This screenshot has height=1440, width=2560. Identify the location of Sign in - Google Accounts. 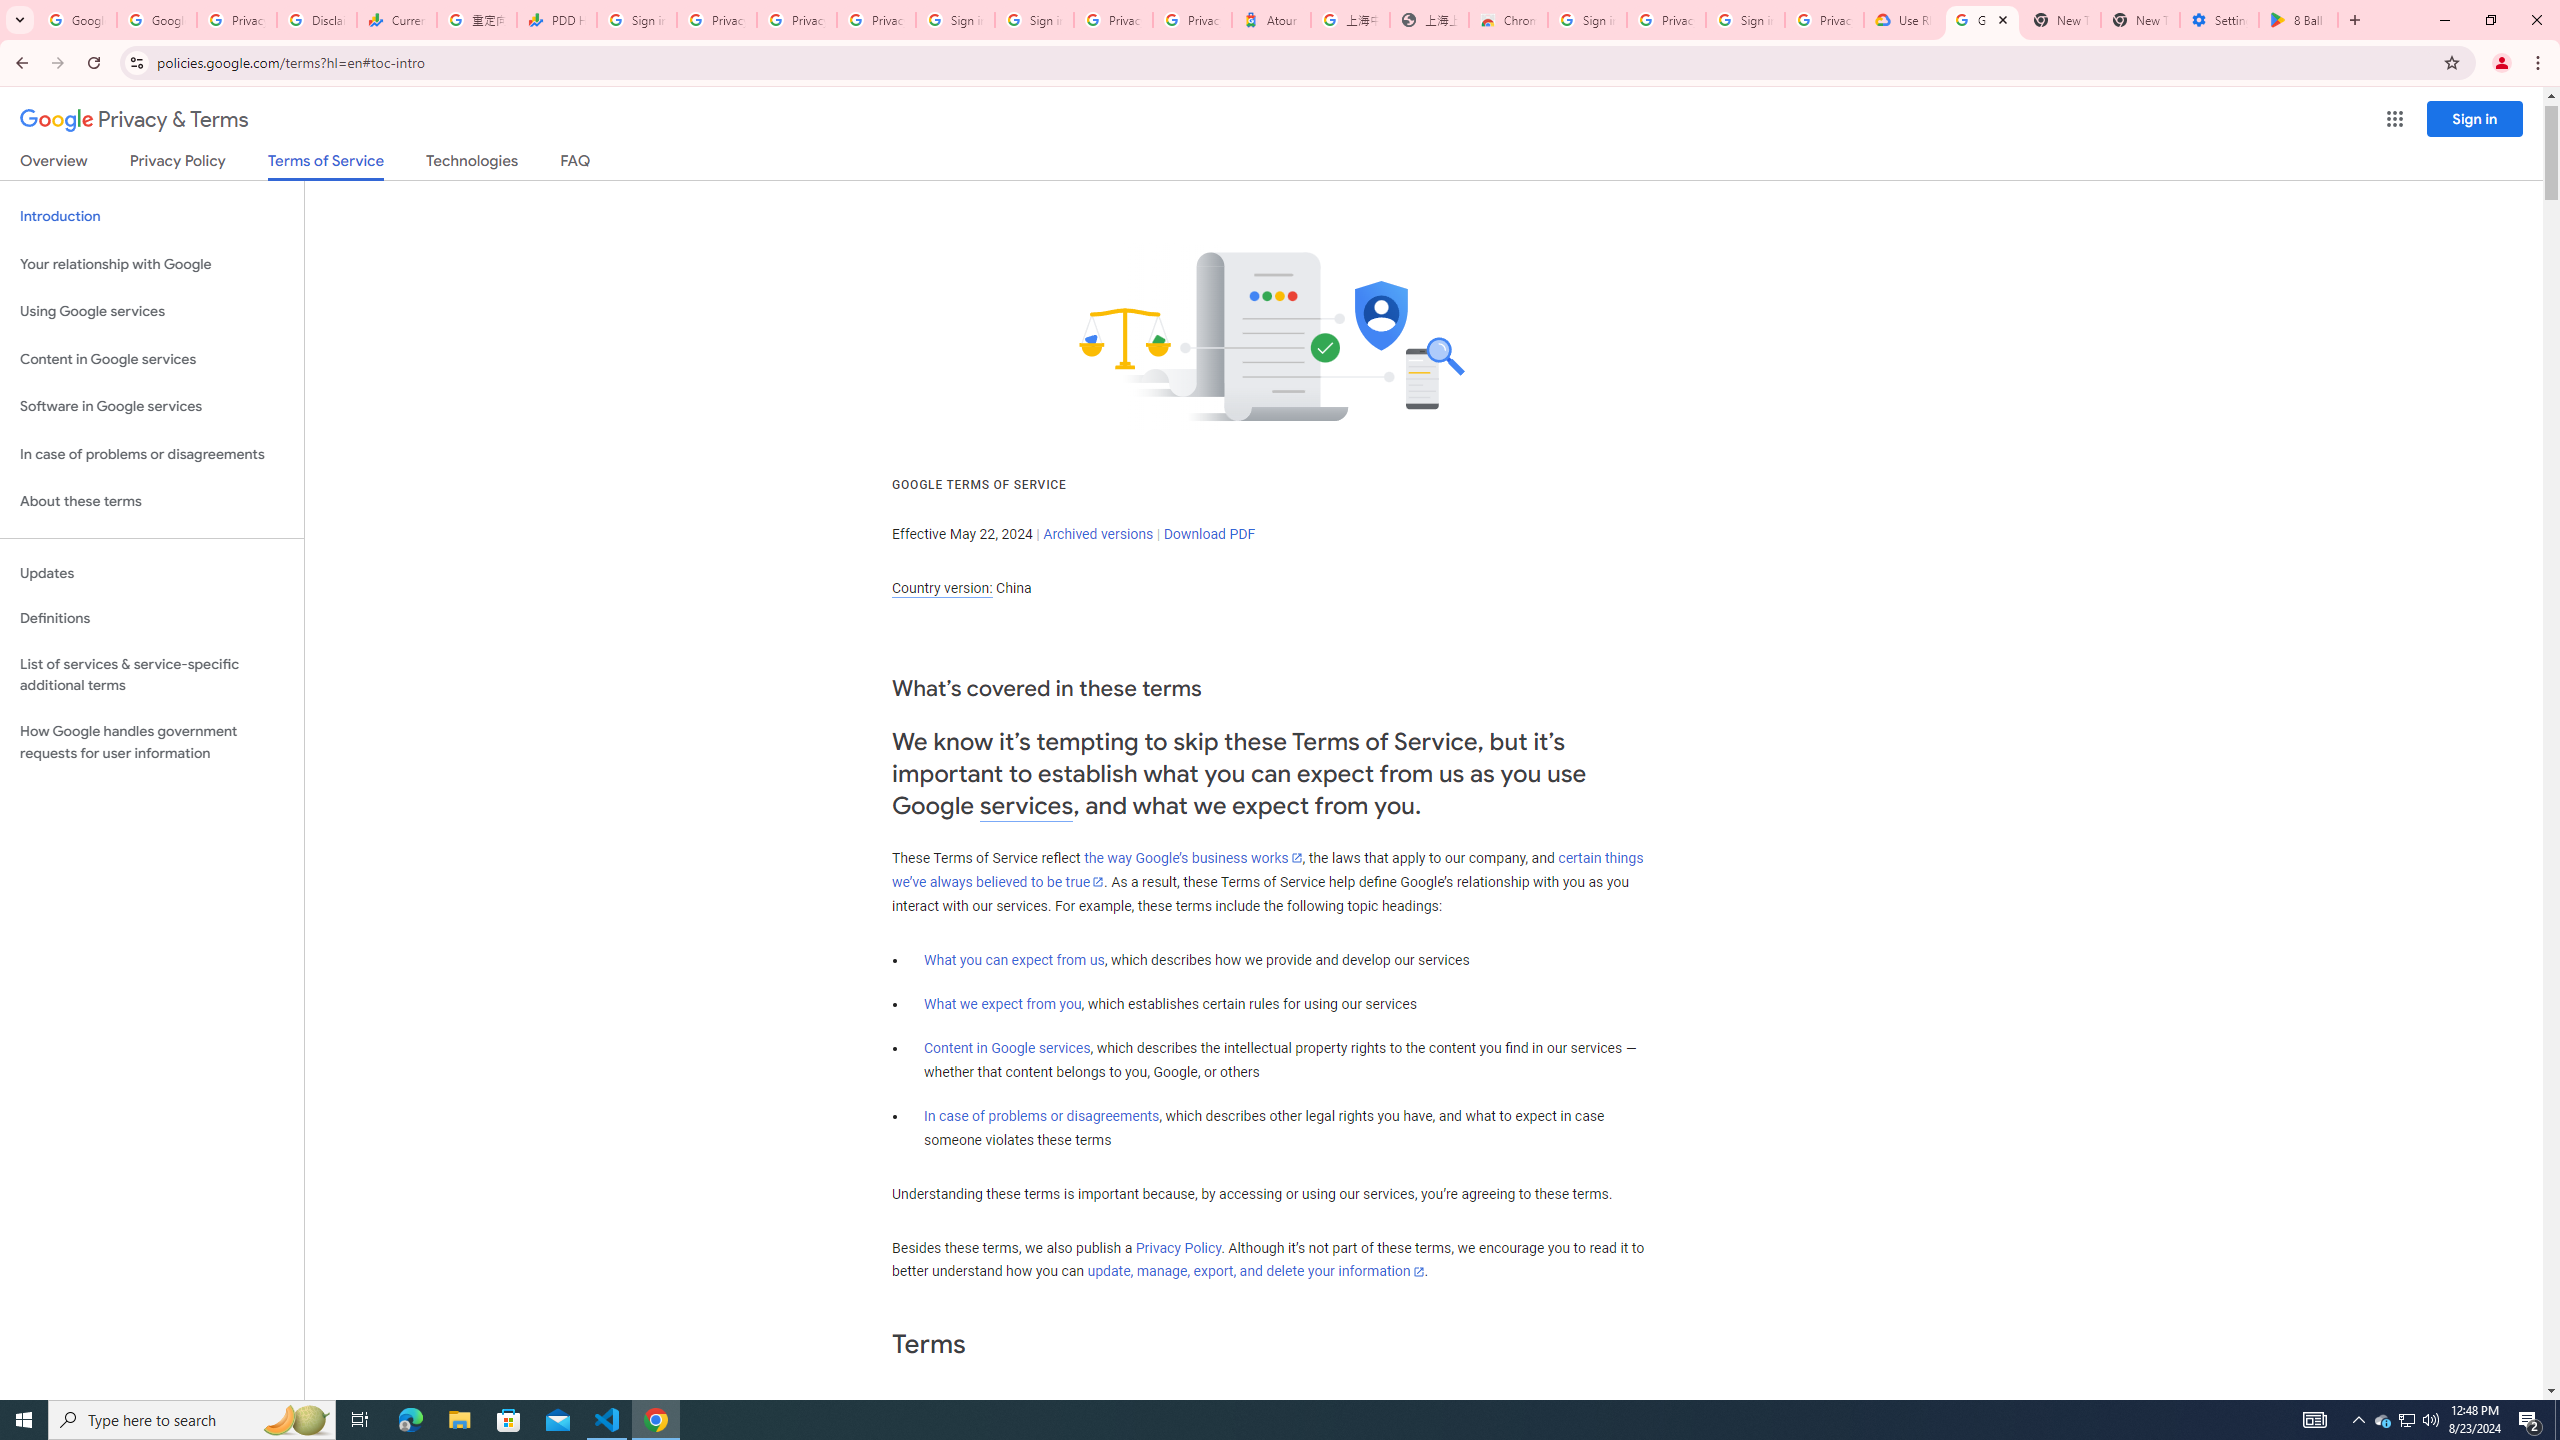
(1586, 20).